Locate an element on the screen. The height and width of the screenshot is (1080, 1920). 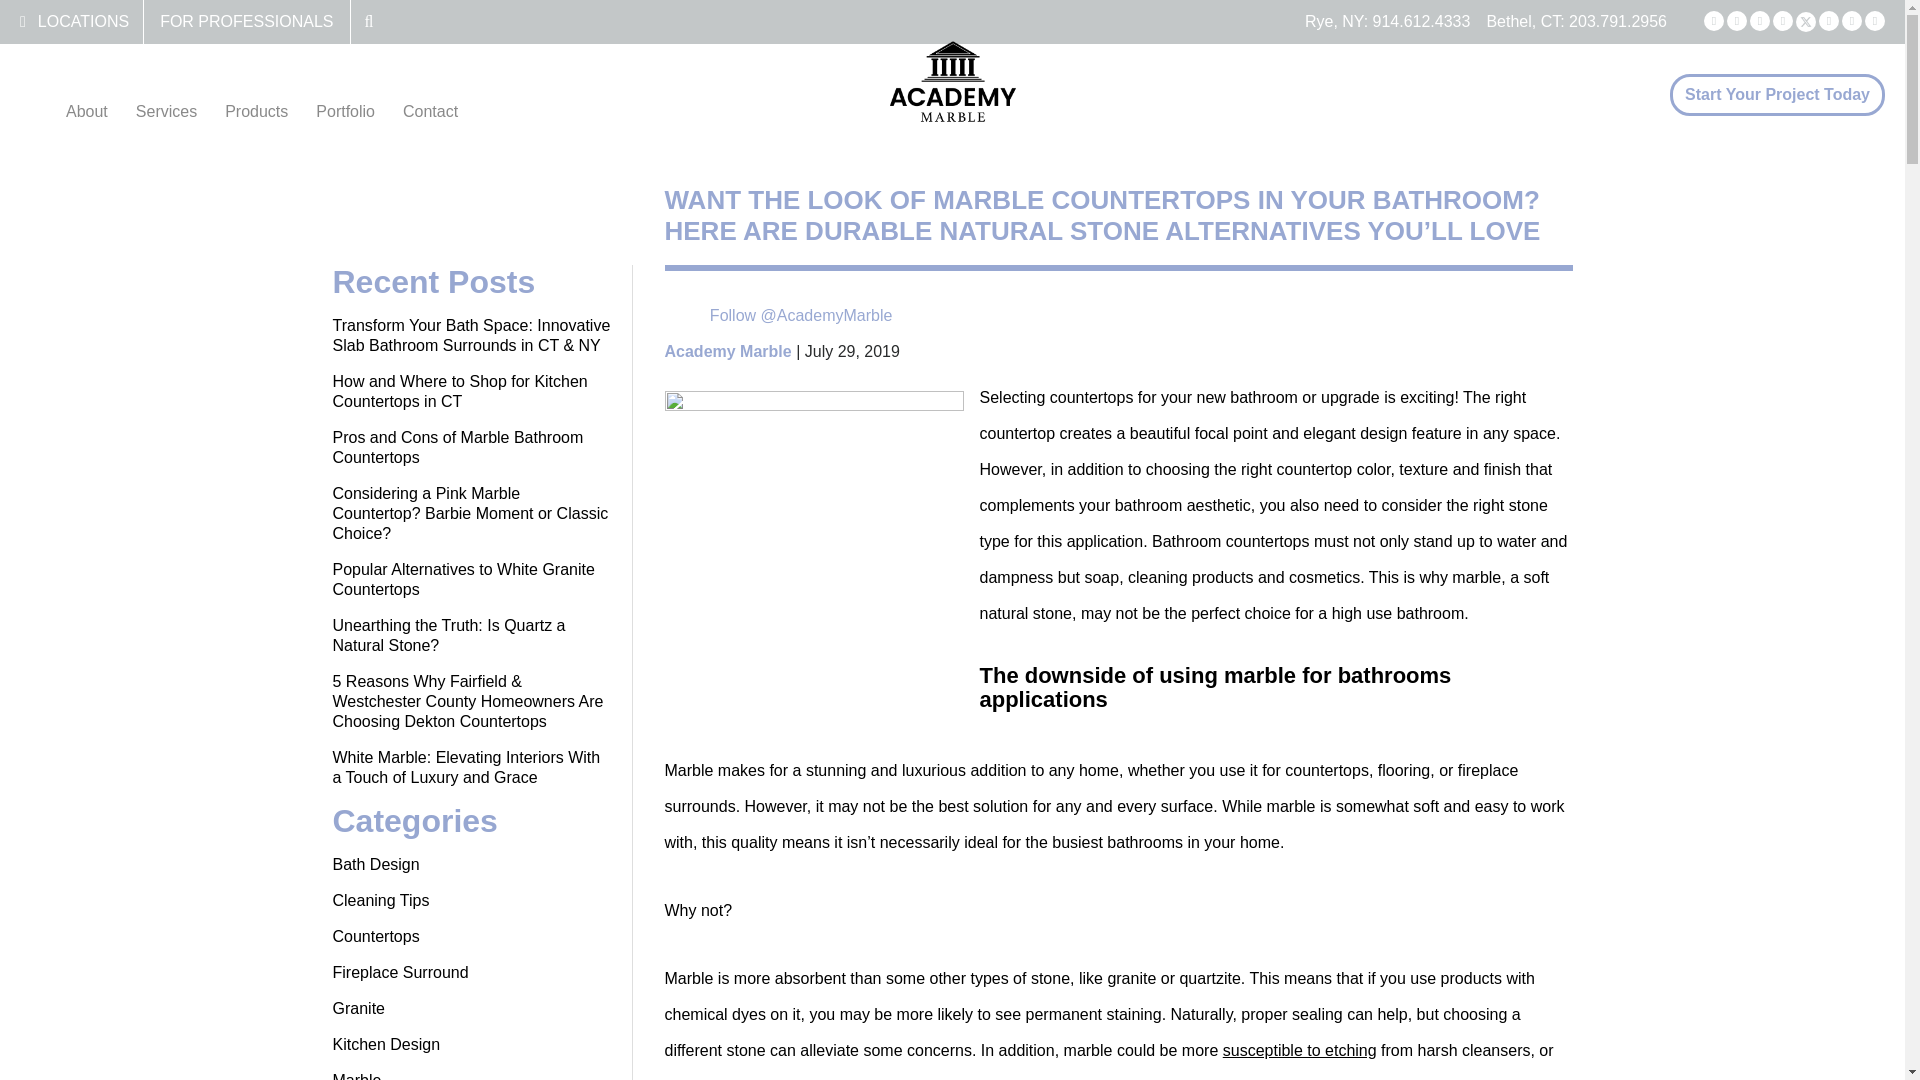
914.612.4333 is located at coordinates (1421, 21).